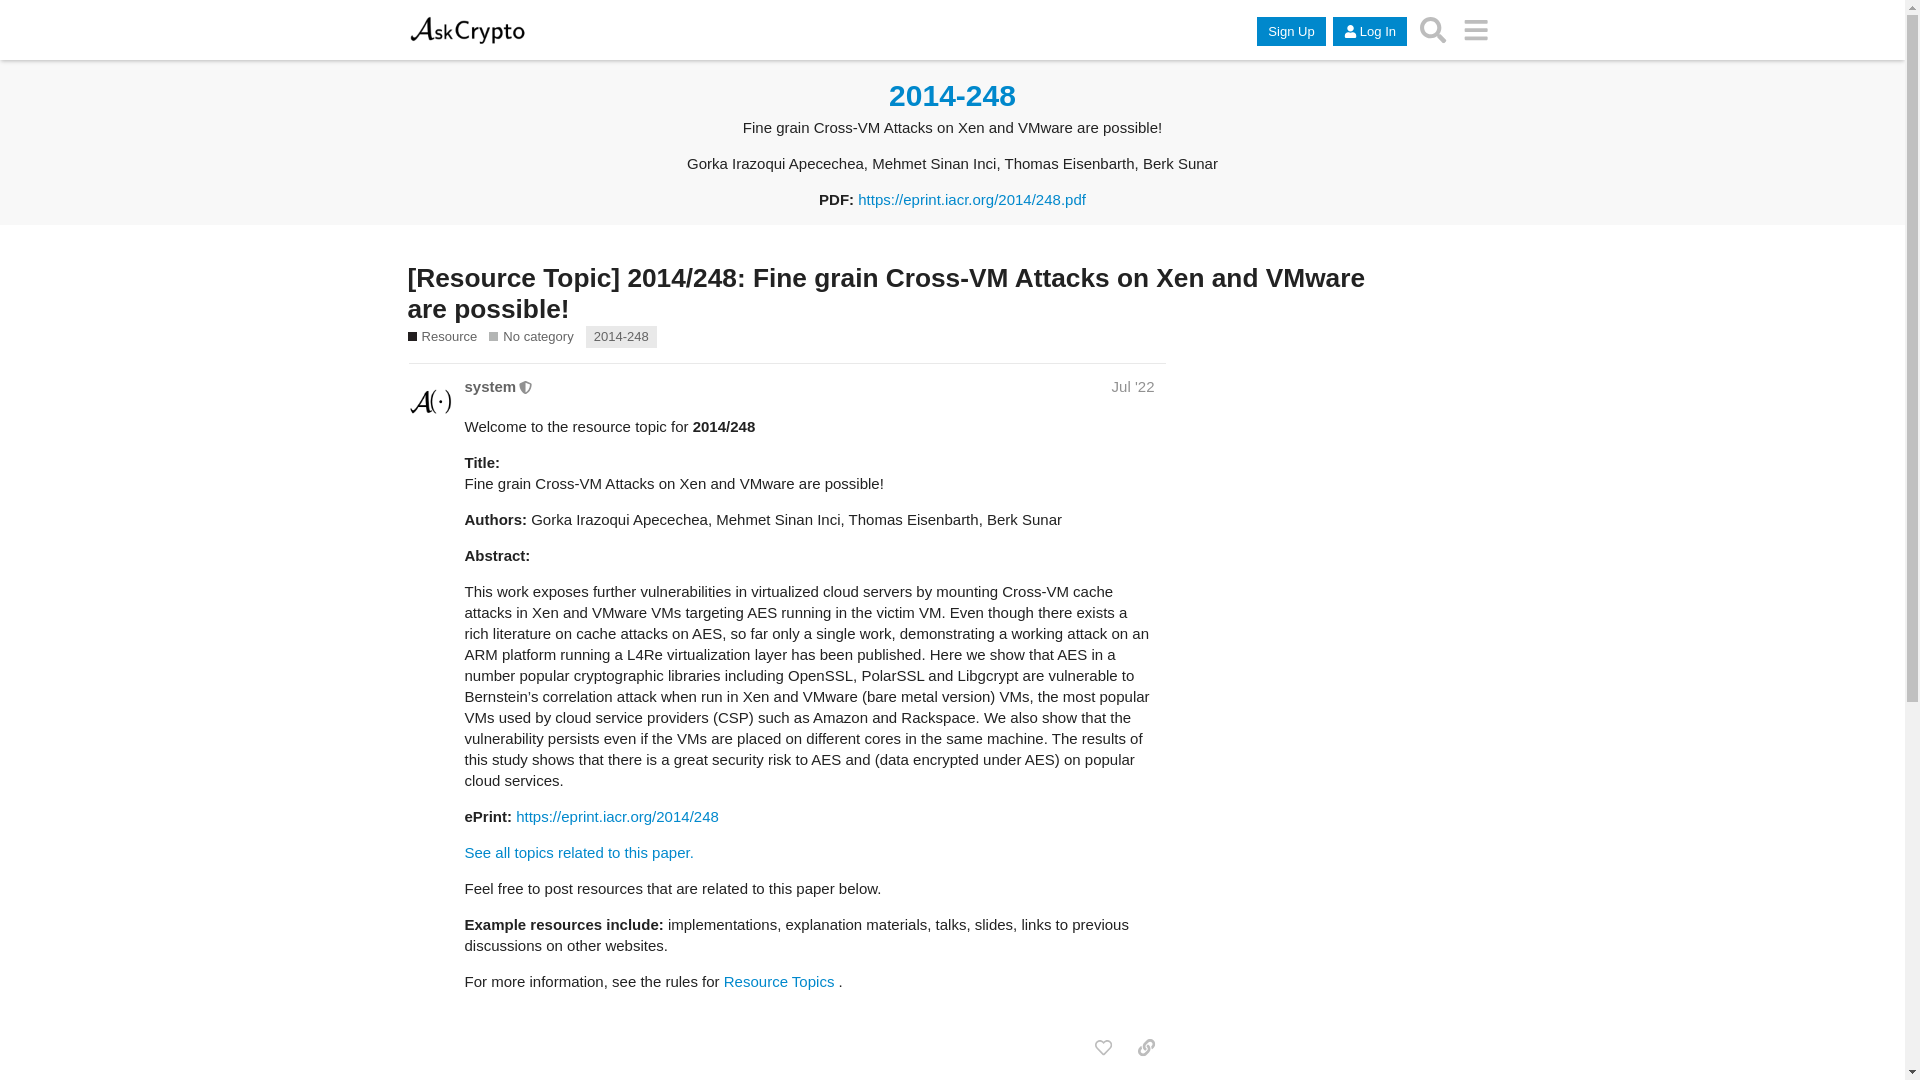 This screenshot has height=1080, width=1920. I want to click on like this post, so click(1102, 1048).